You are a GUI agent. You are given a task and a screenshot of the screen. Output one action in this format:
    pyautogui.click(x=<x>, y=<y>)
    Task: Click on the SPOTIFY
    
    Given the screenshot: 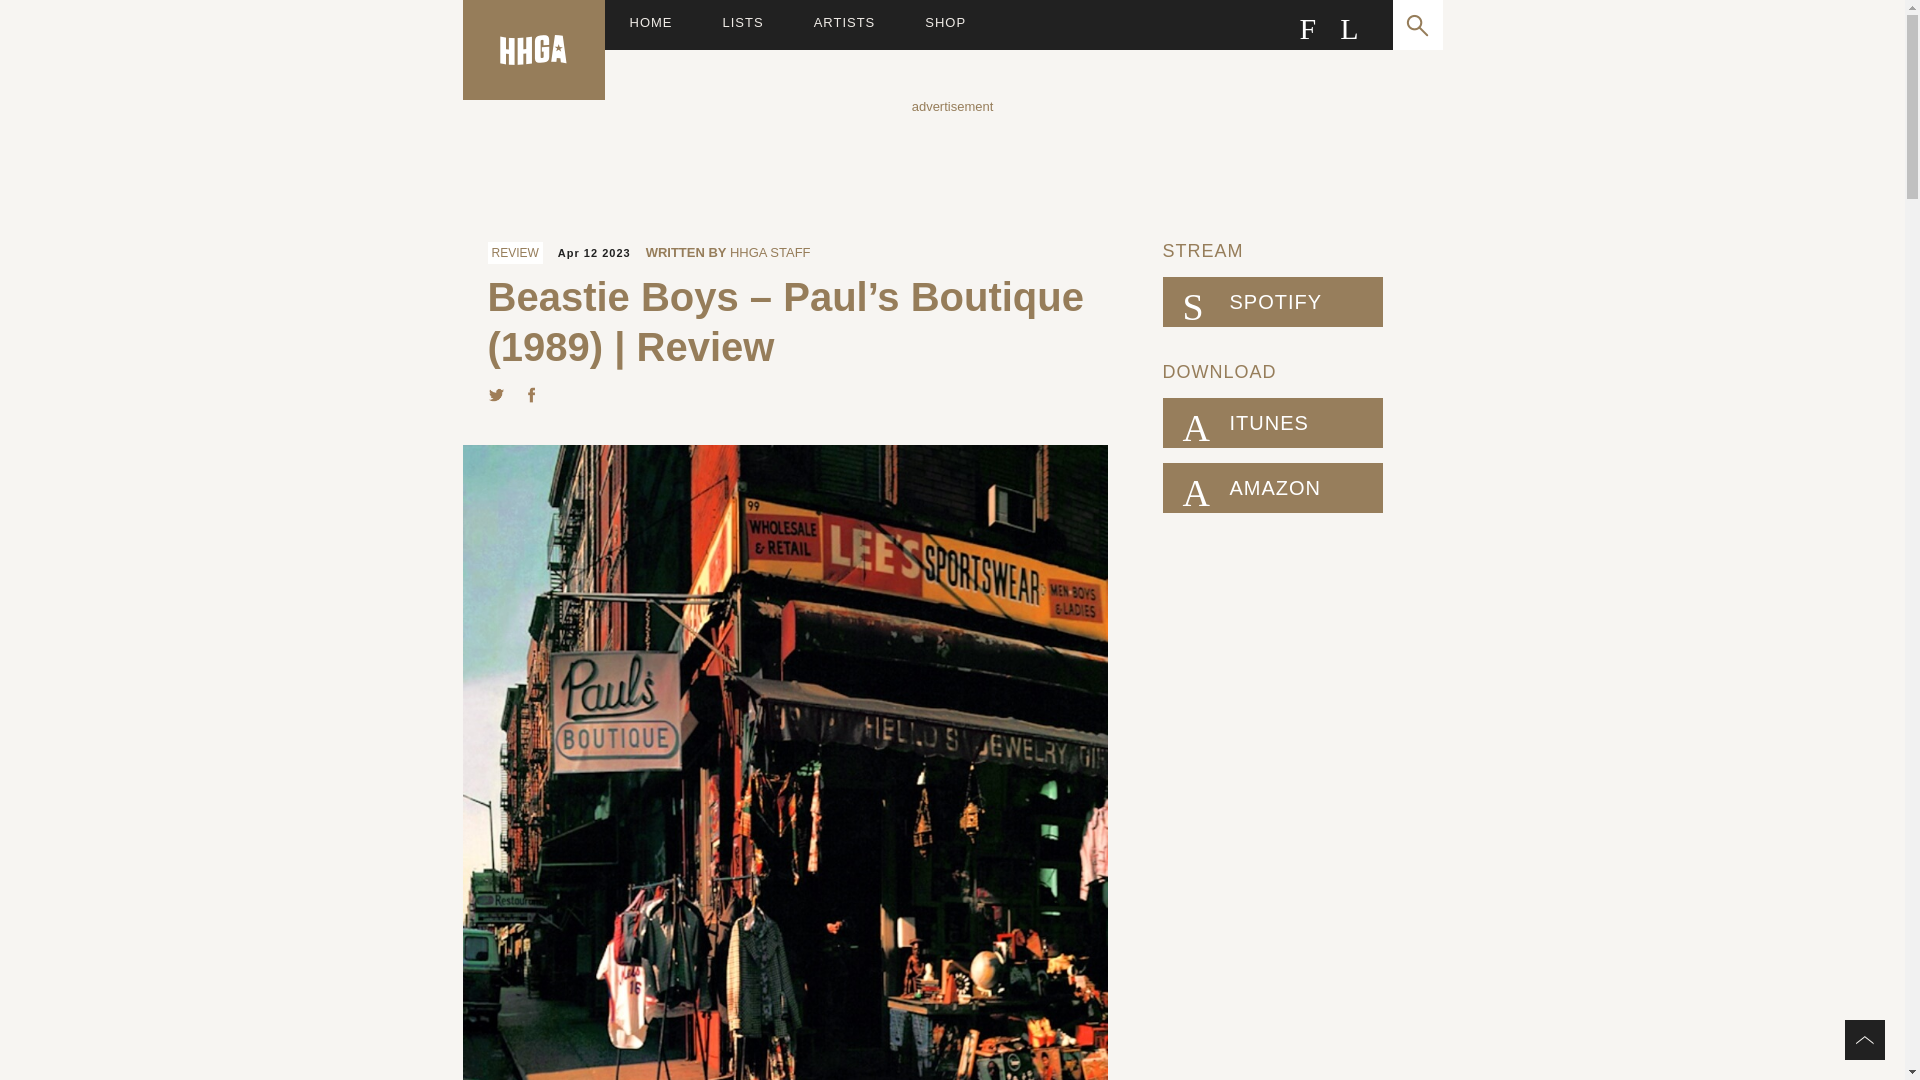 What is the action you would take?
    pyautogui.click(x=1272, y=302)
    